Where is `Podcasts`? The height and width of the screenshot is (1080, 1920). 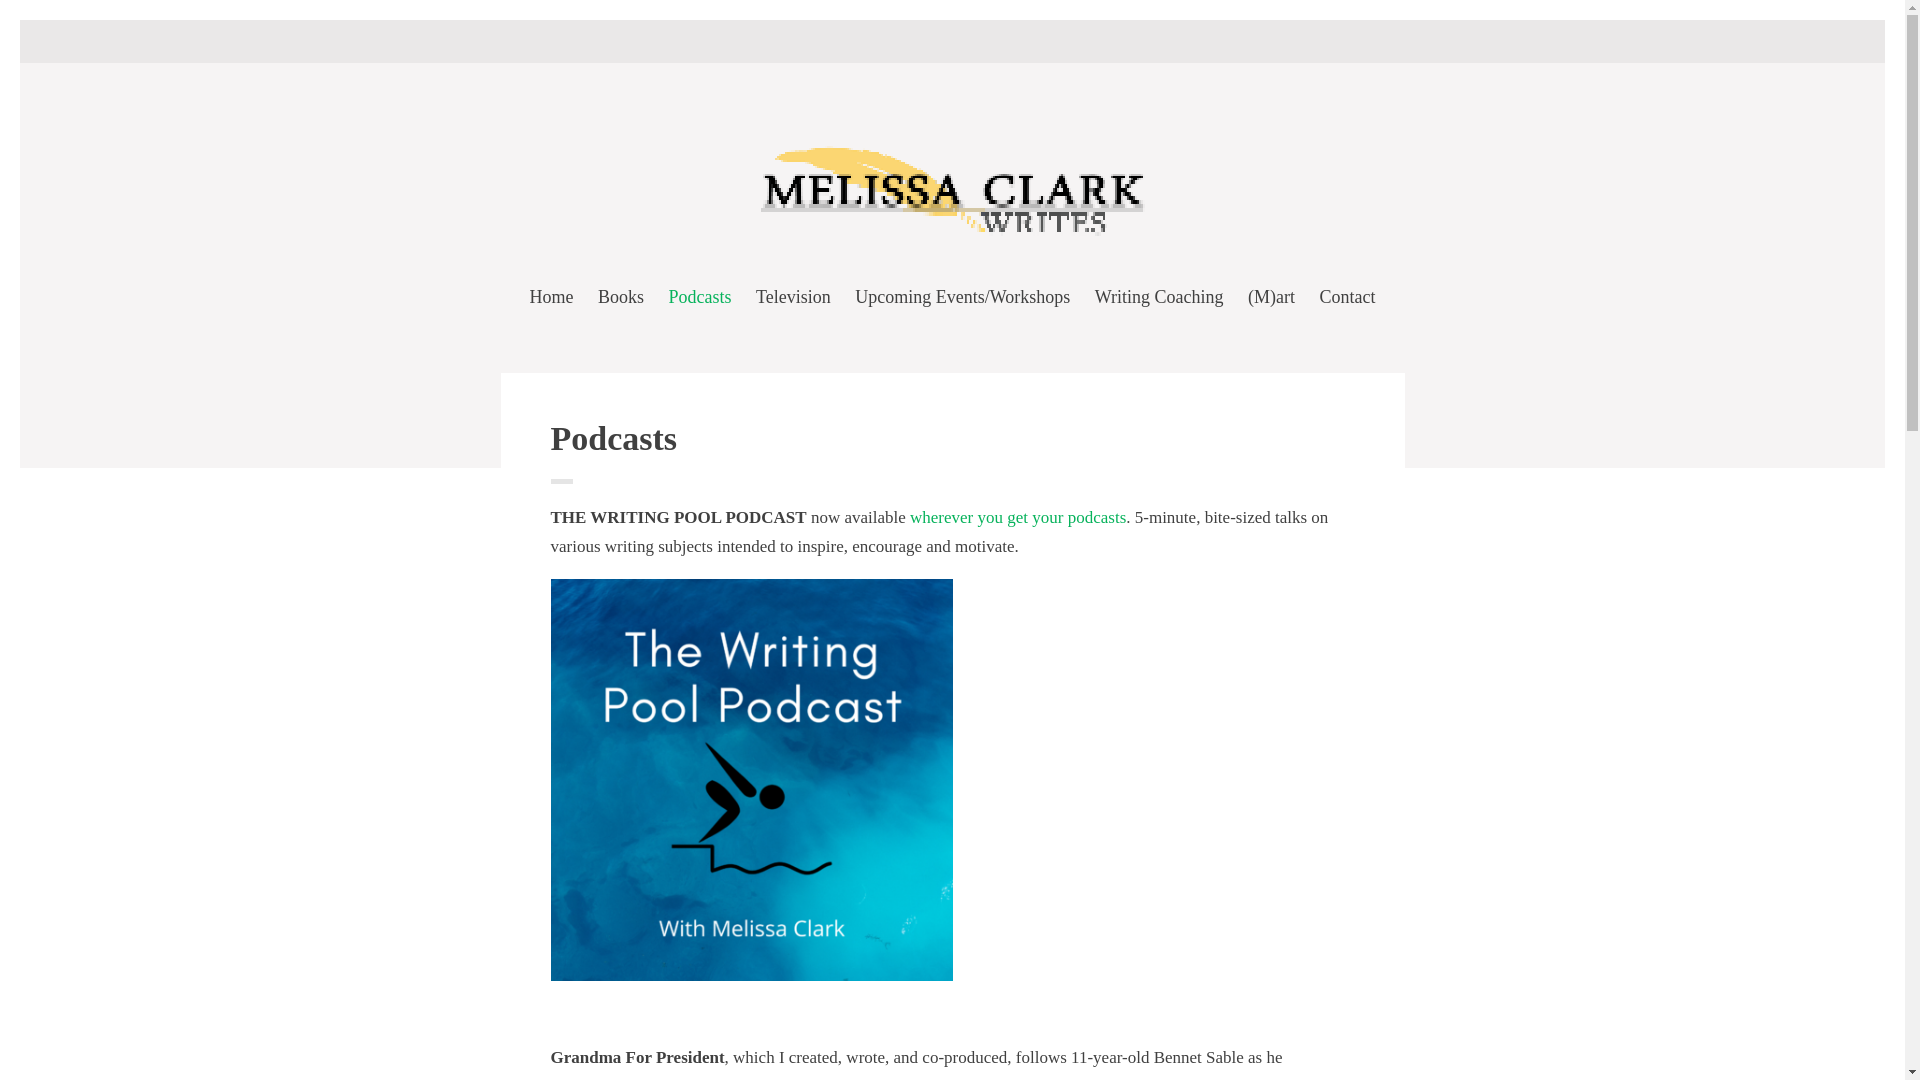 Podcasts is located at coordinates (700, 299).